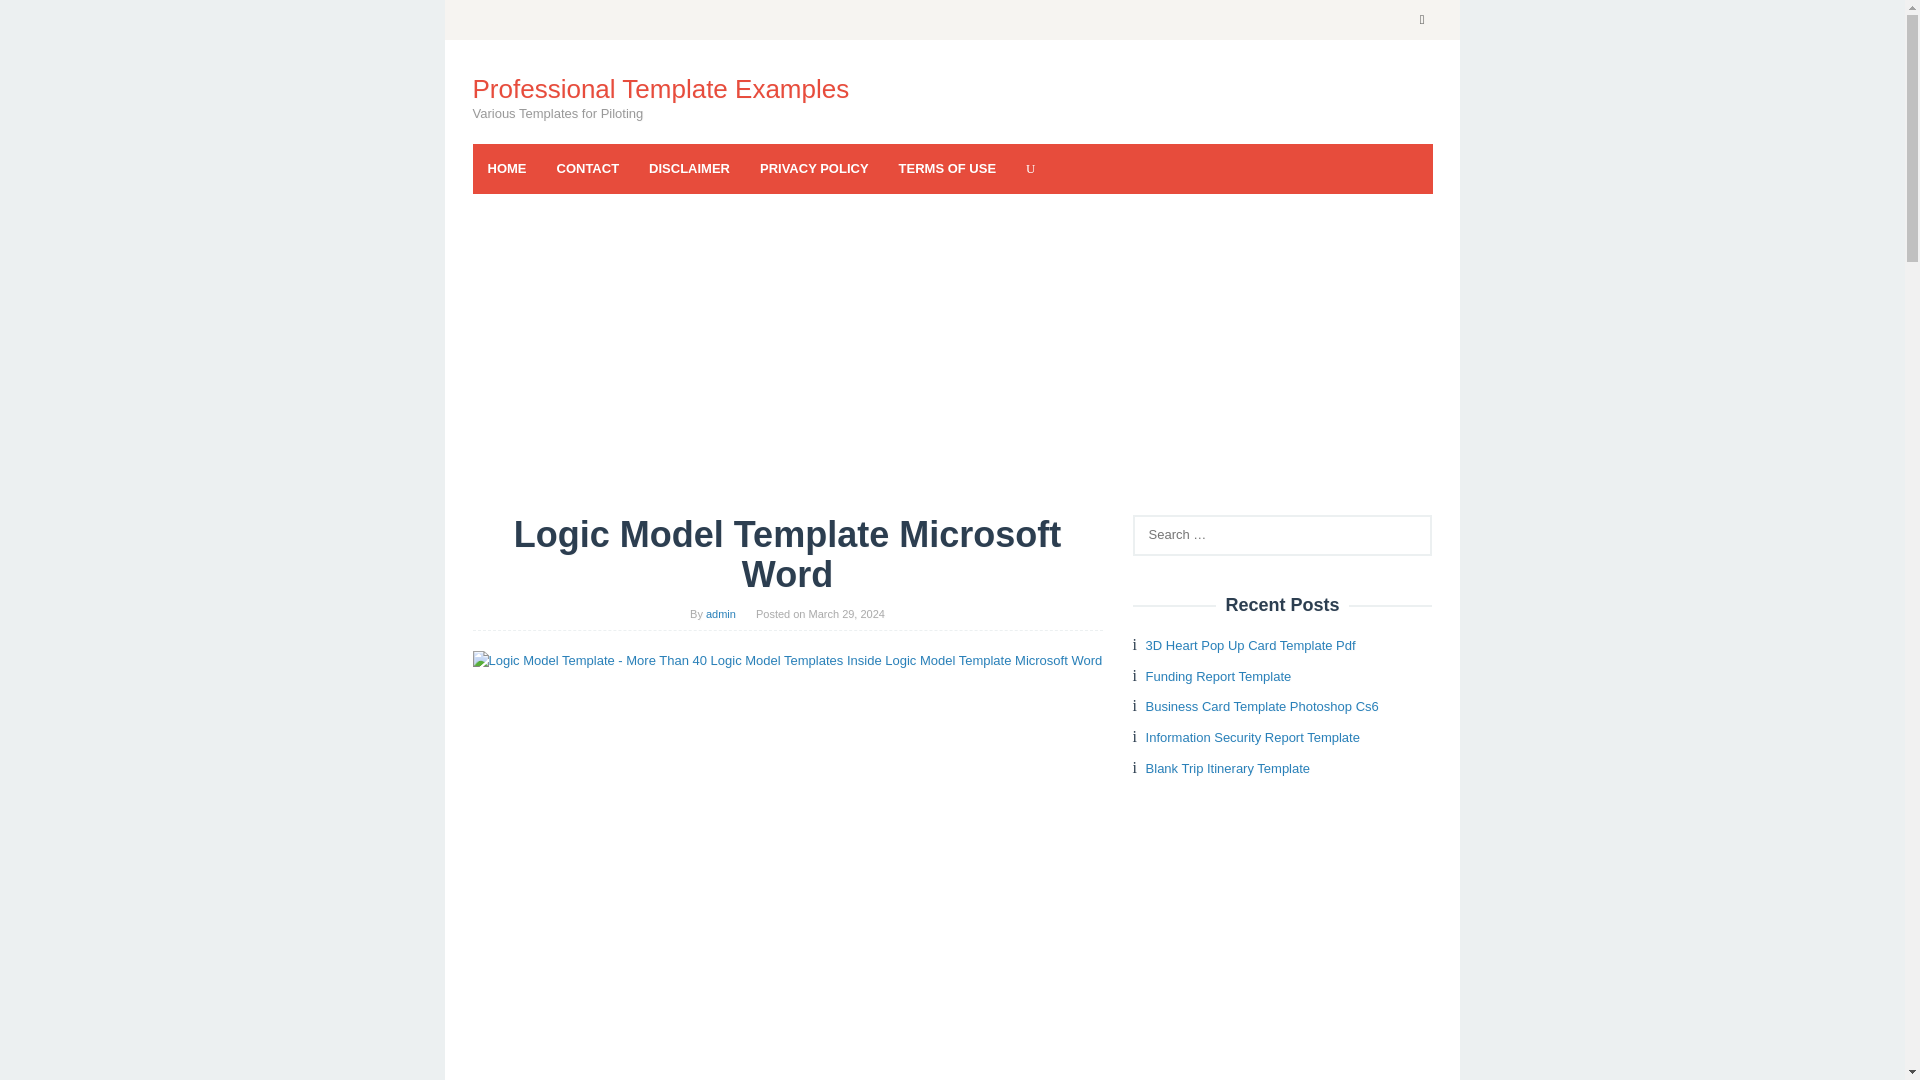 Image resolution: width=1920 pixels, height=1080 pixels. I want to click on Business Card Template Photoshop Cs6, so click(1262, 706).